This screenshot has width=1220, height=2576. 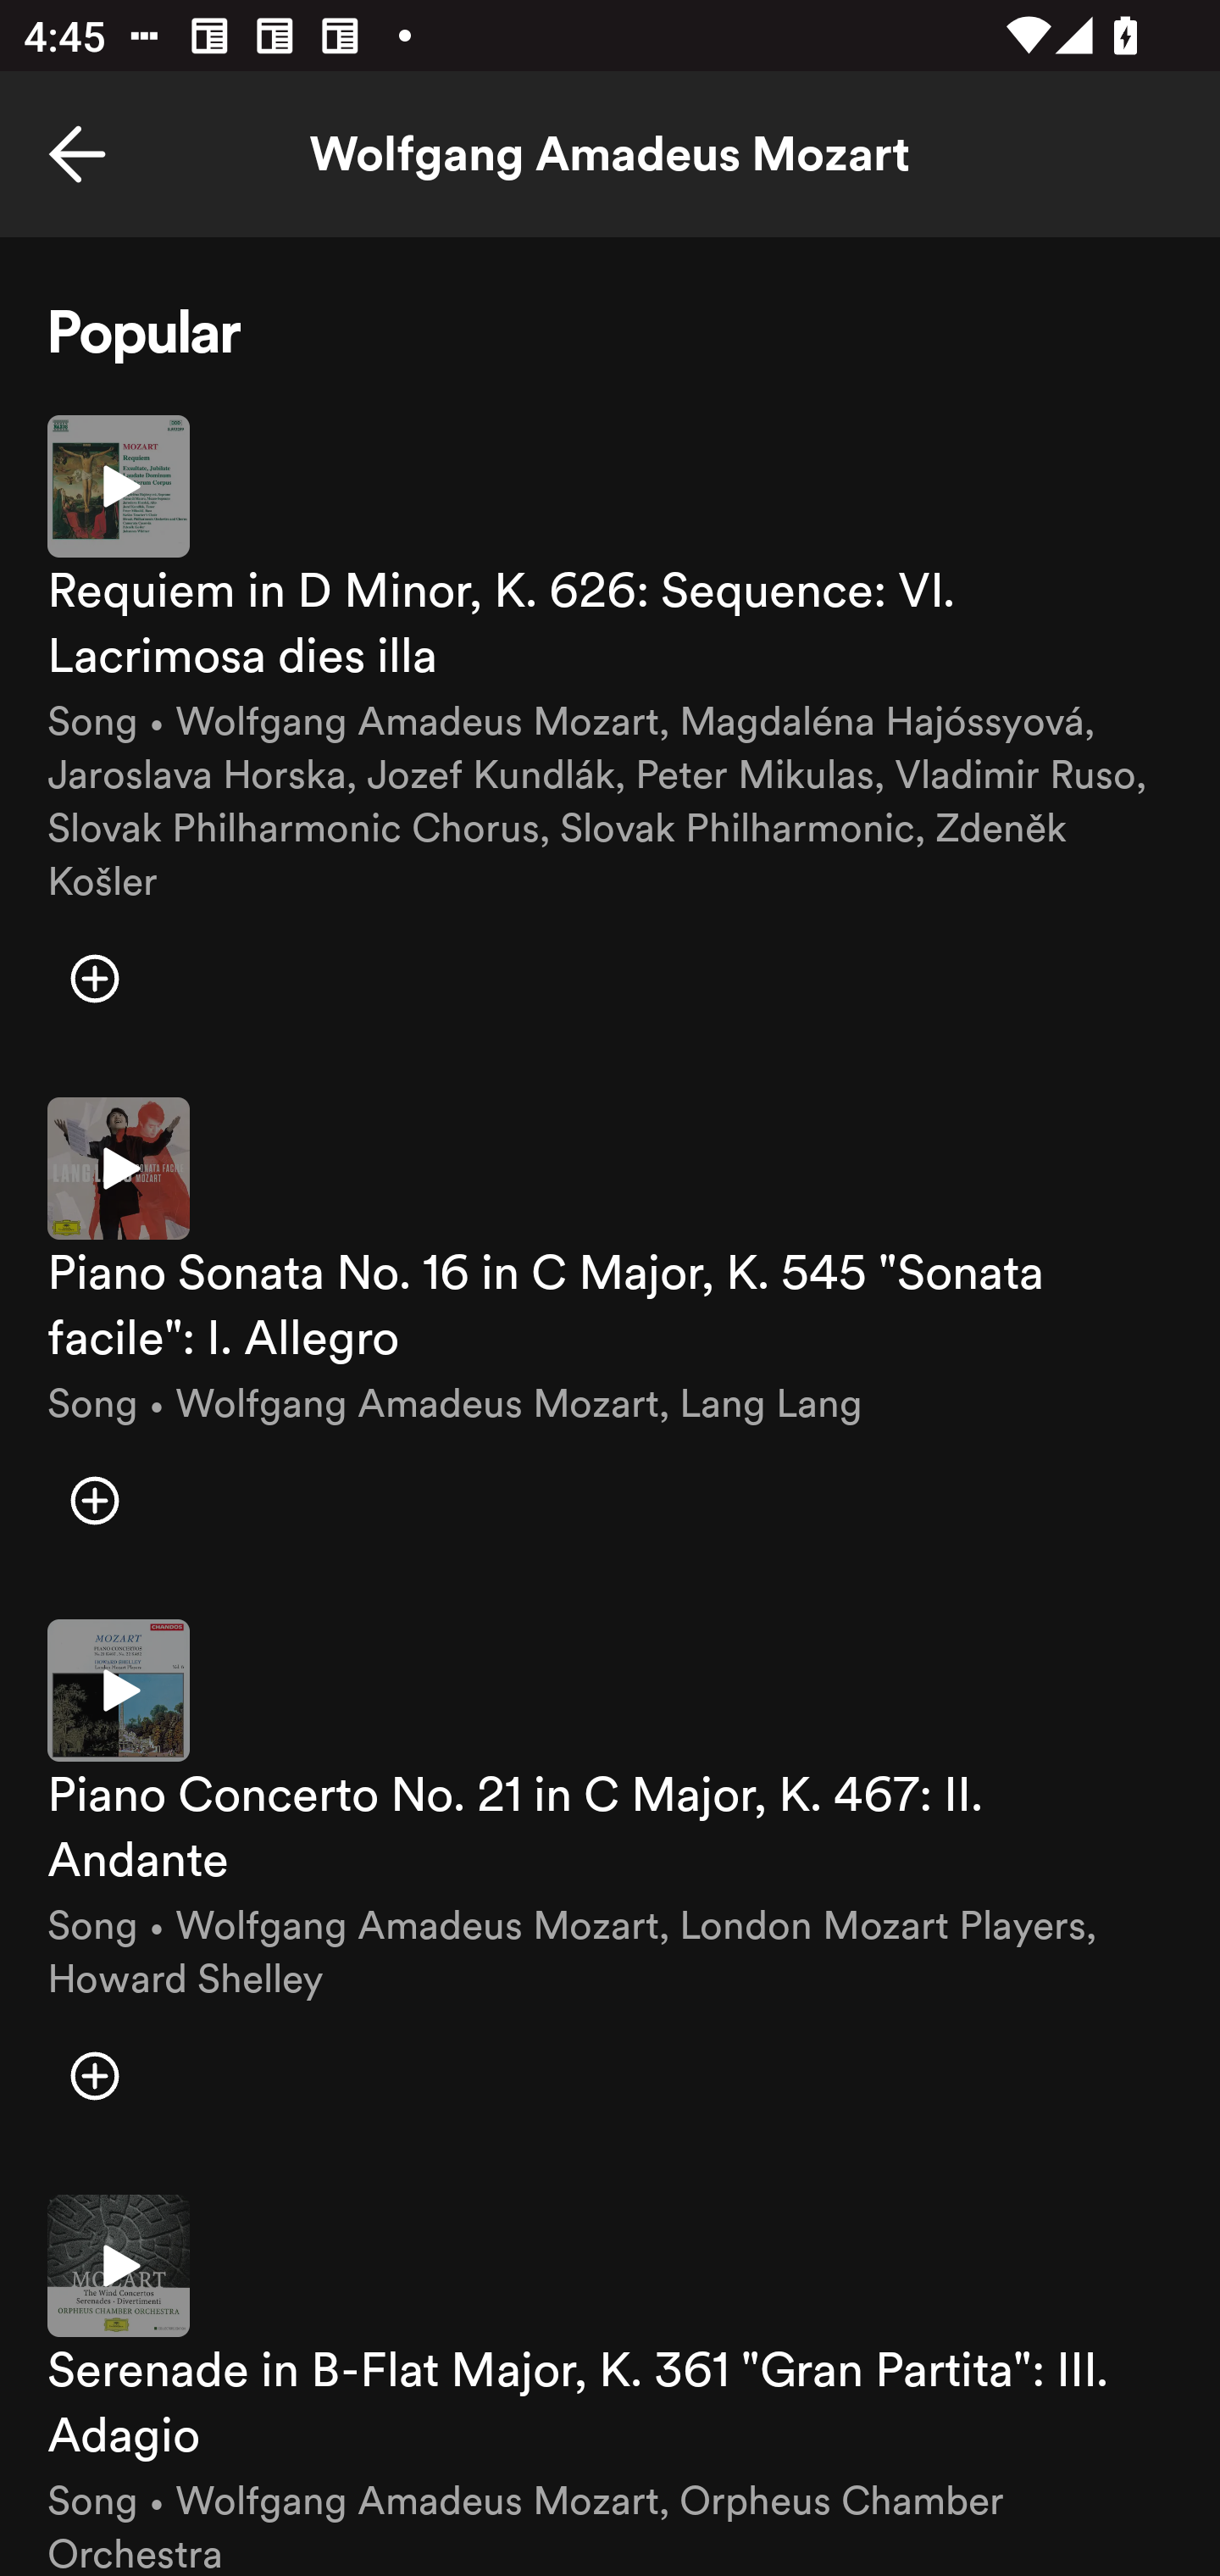 What do you see at coordinates (94, 2076) in the screenshot?
I see `Add item` at bounding box center [94, 2076].